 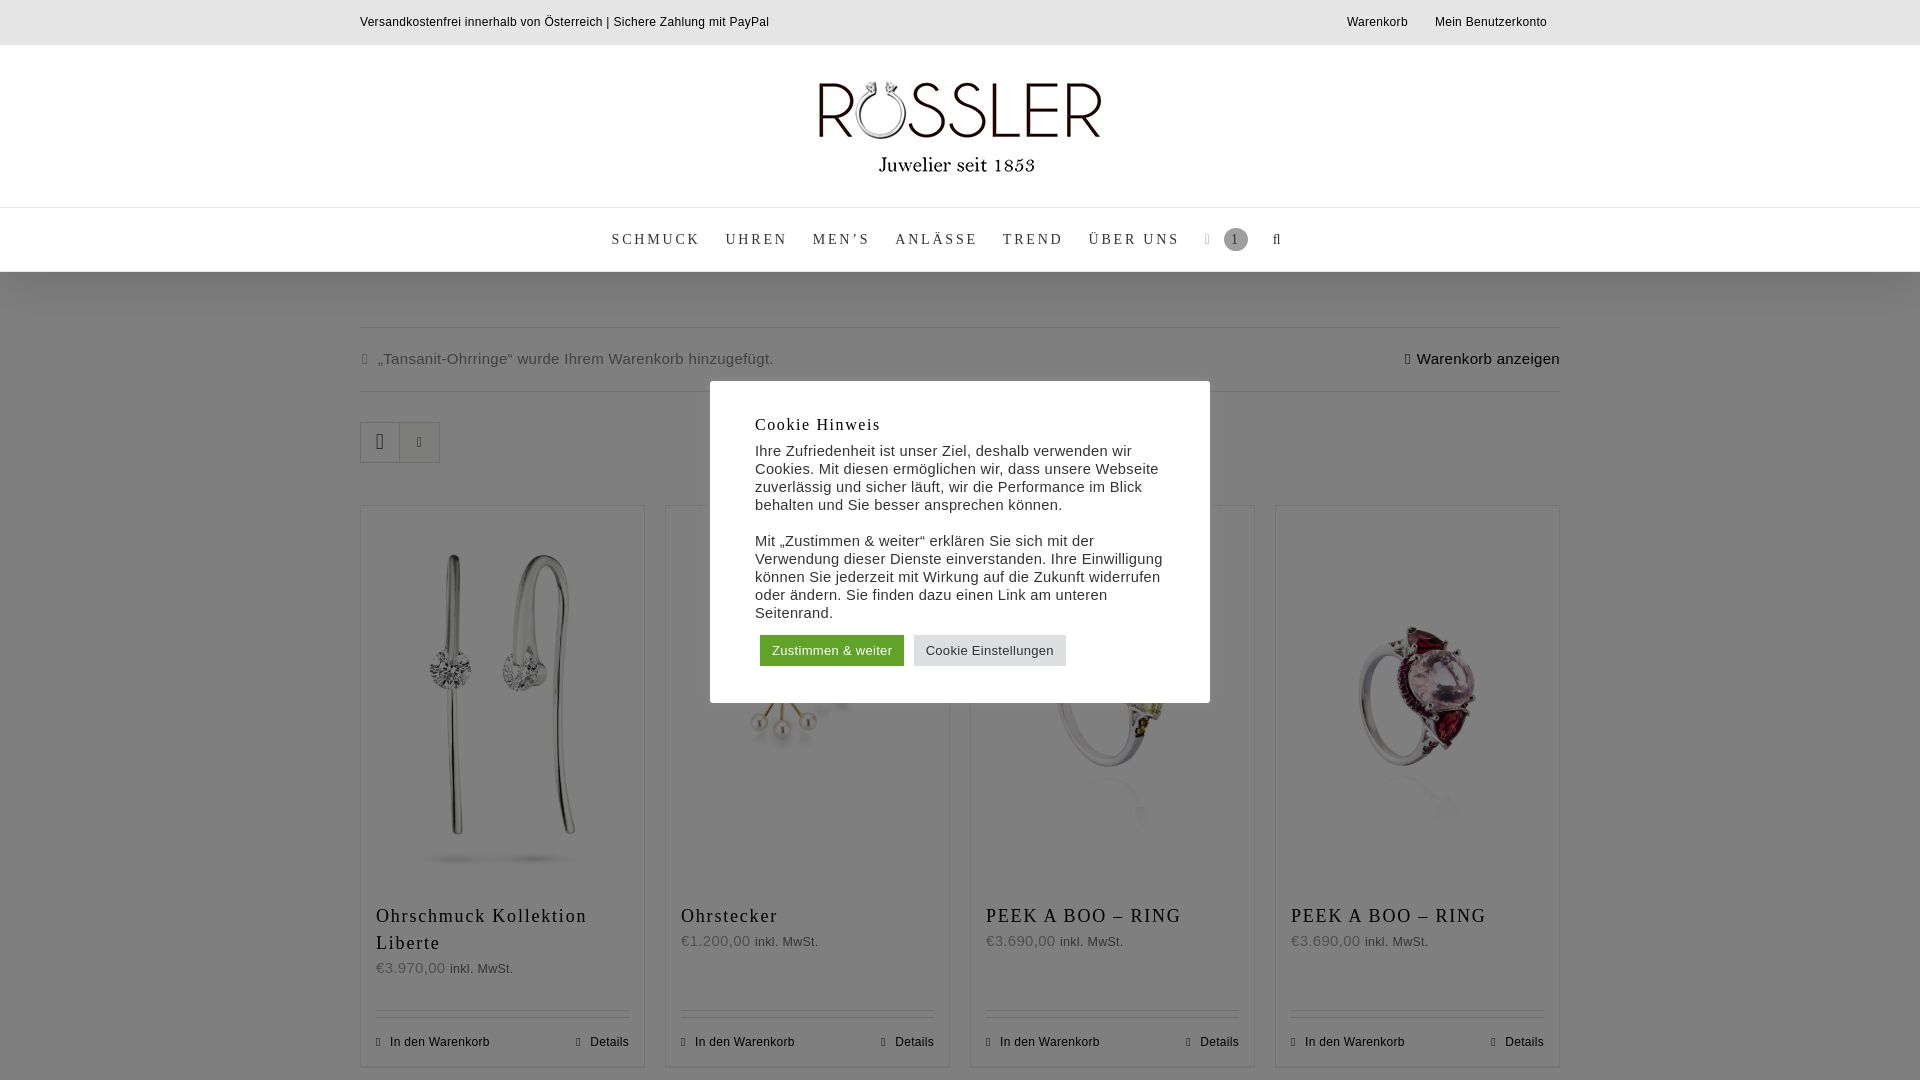 What do you see at coordinates (432, 1042) in the screenshot?
I see `In den Warenkorb` at bounding box center [432, 1042].